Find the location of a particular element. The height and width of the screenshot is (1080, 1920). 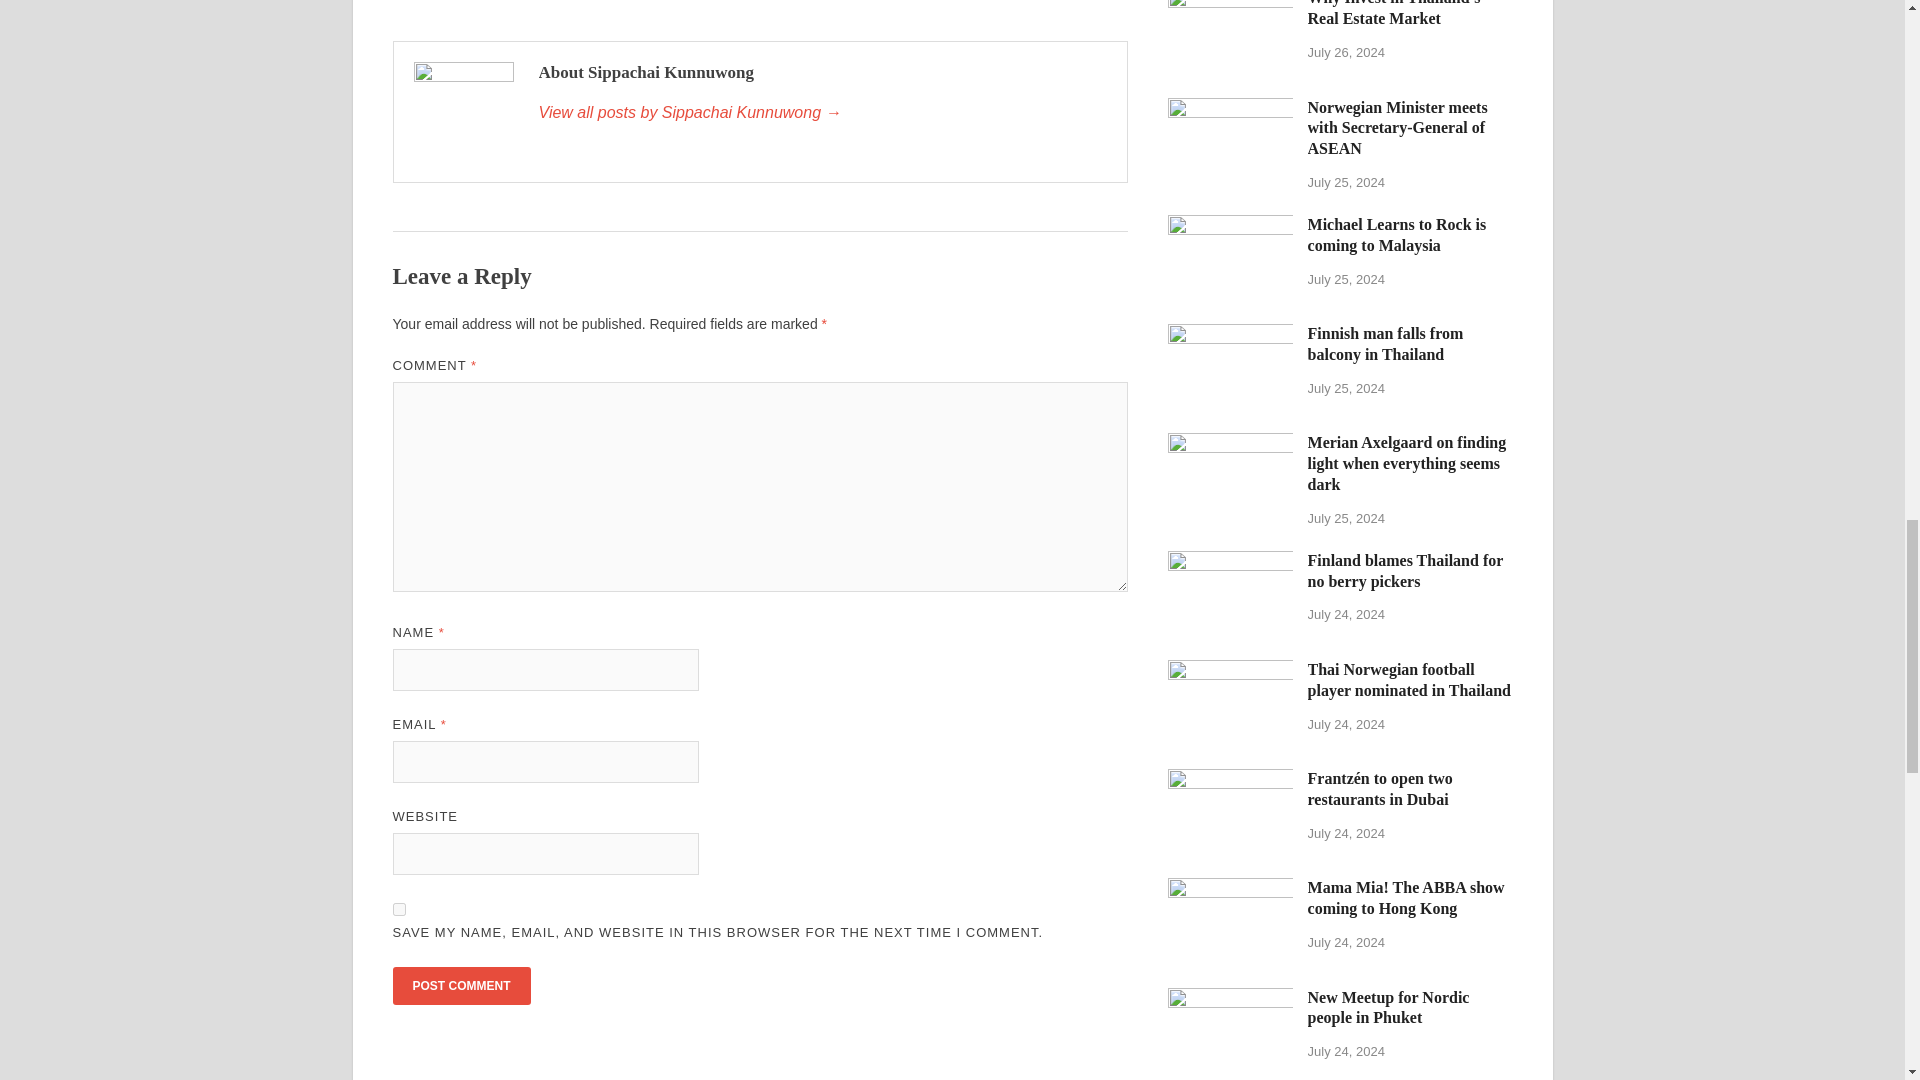

Thai Norwegian football player nominated in Thailand is located at coordinates (1230, 672).